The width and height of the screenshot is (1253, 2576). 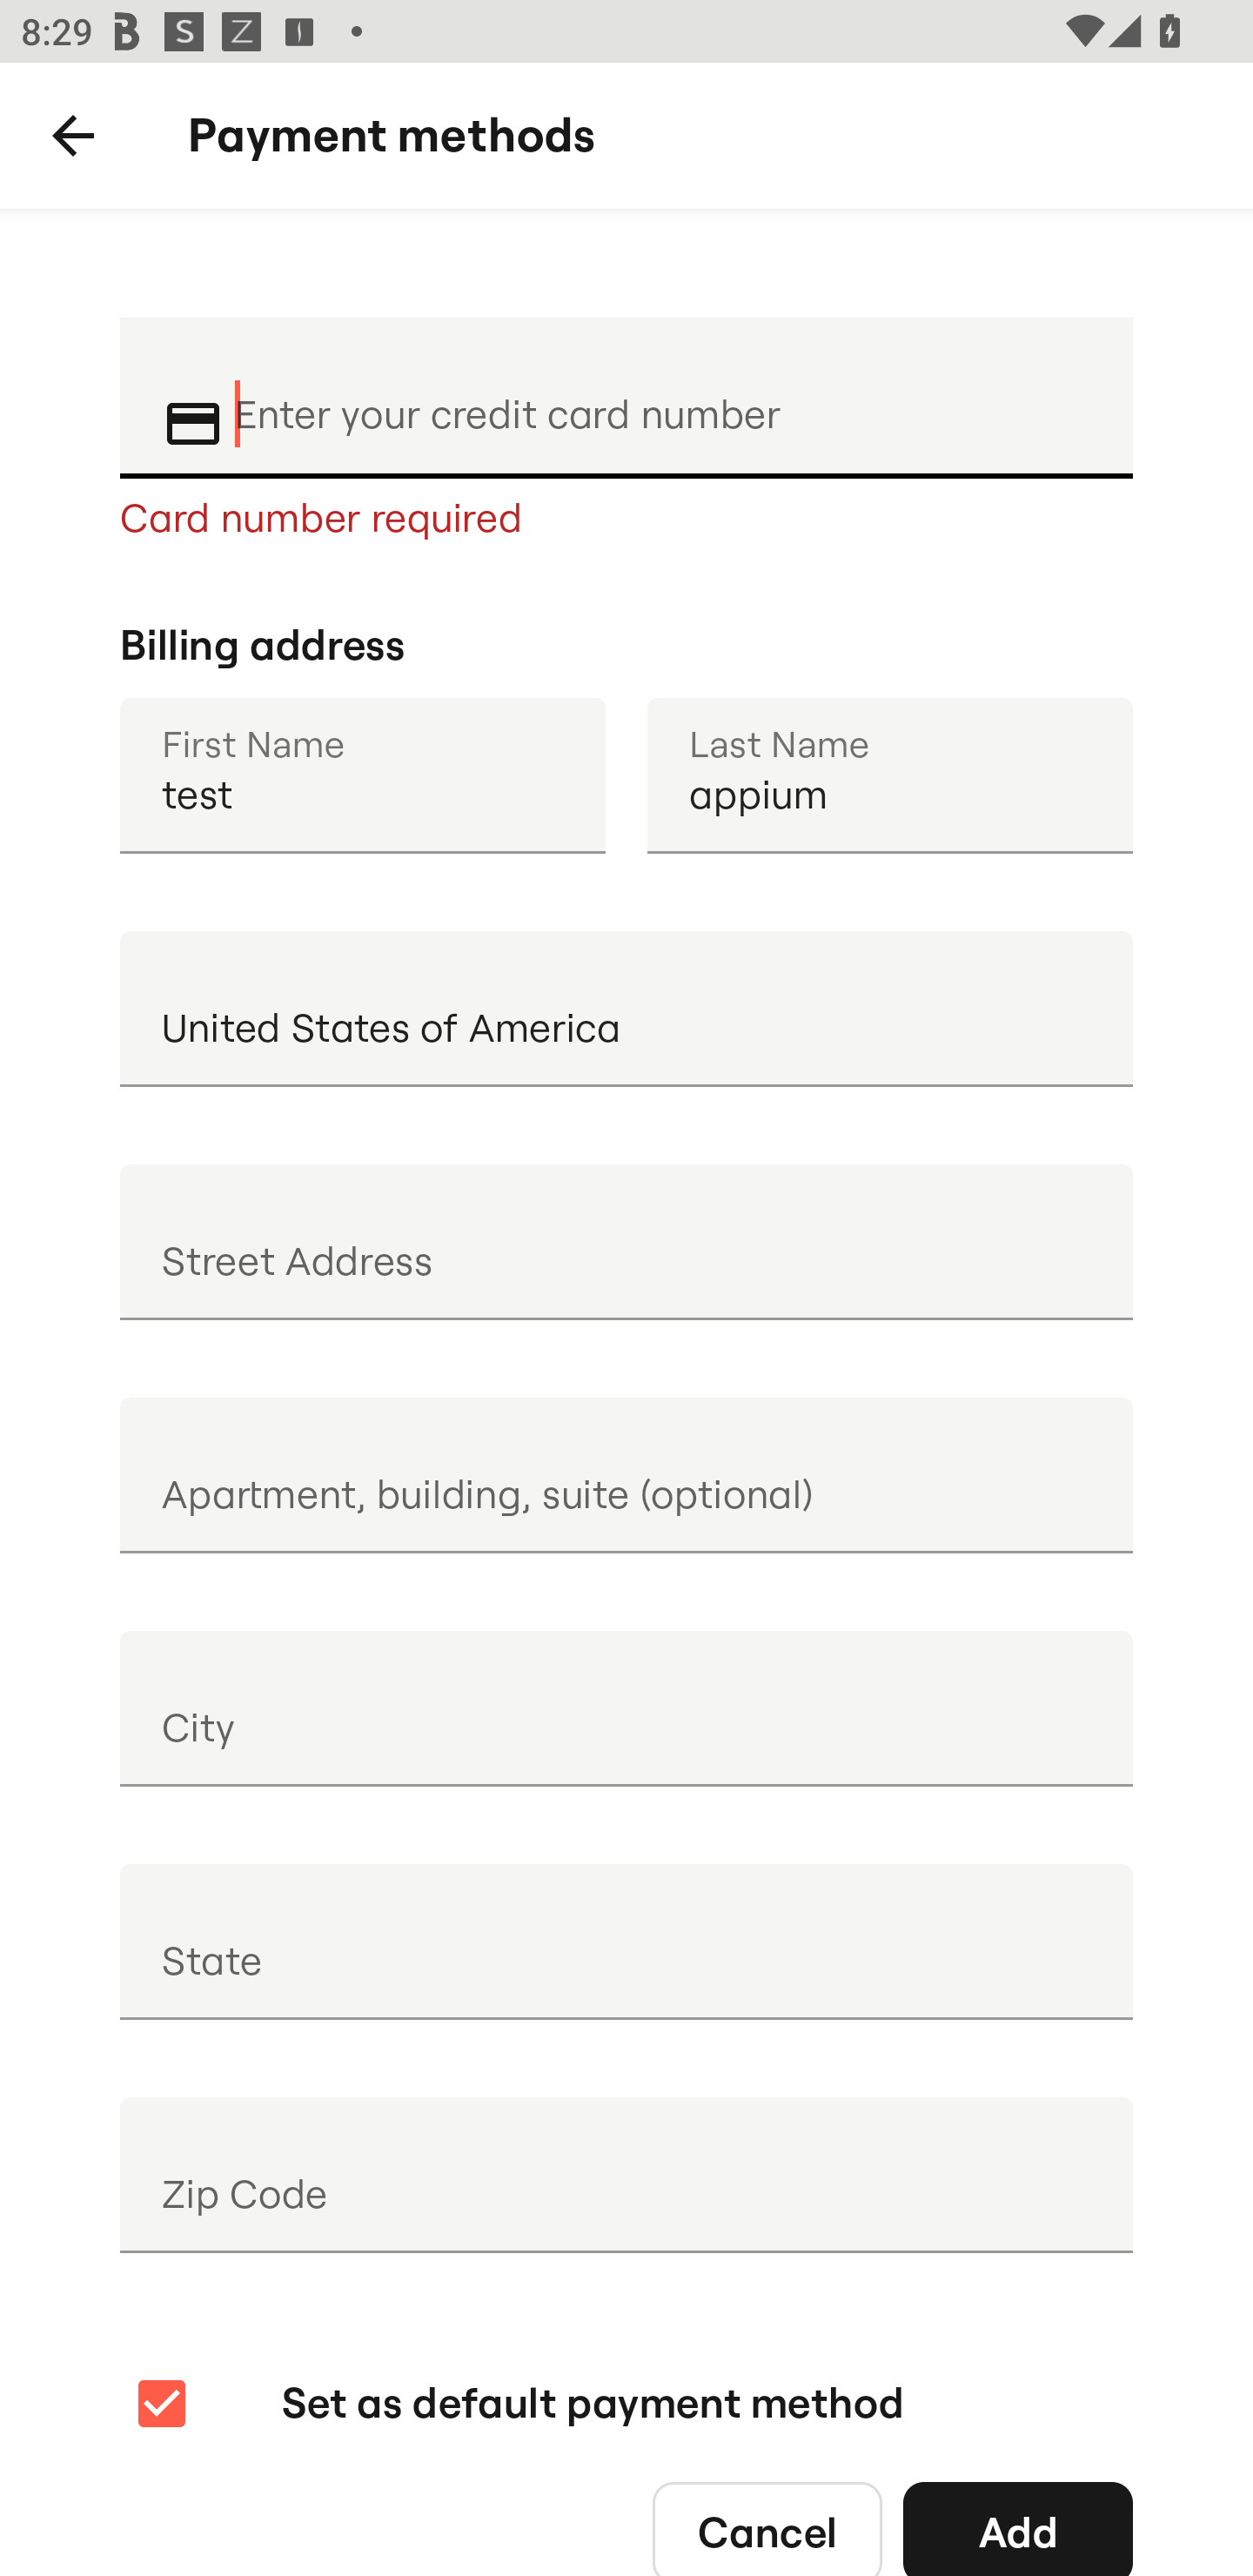 I want to click on State, so click(x=626, y=1942).